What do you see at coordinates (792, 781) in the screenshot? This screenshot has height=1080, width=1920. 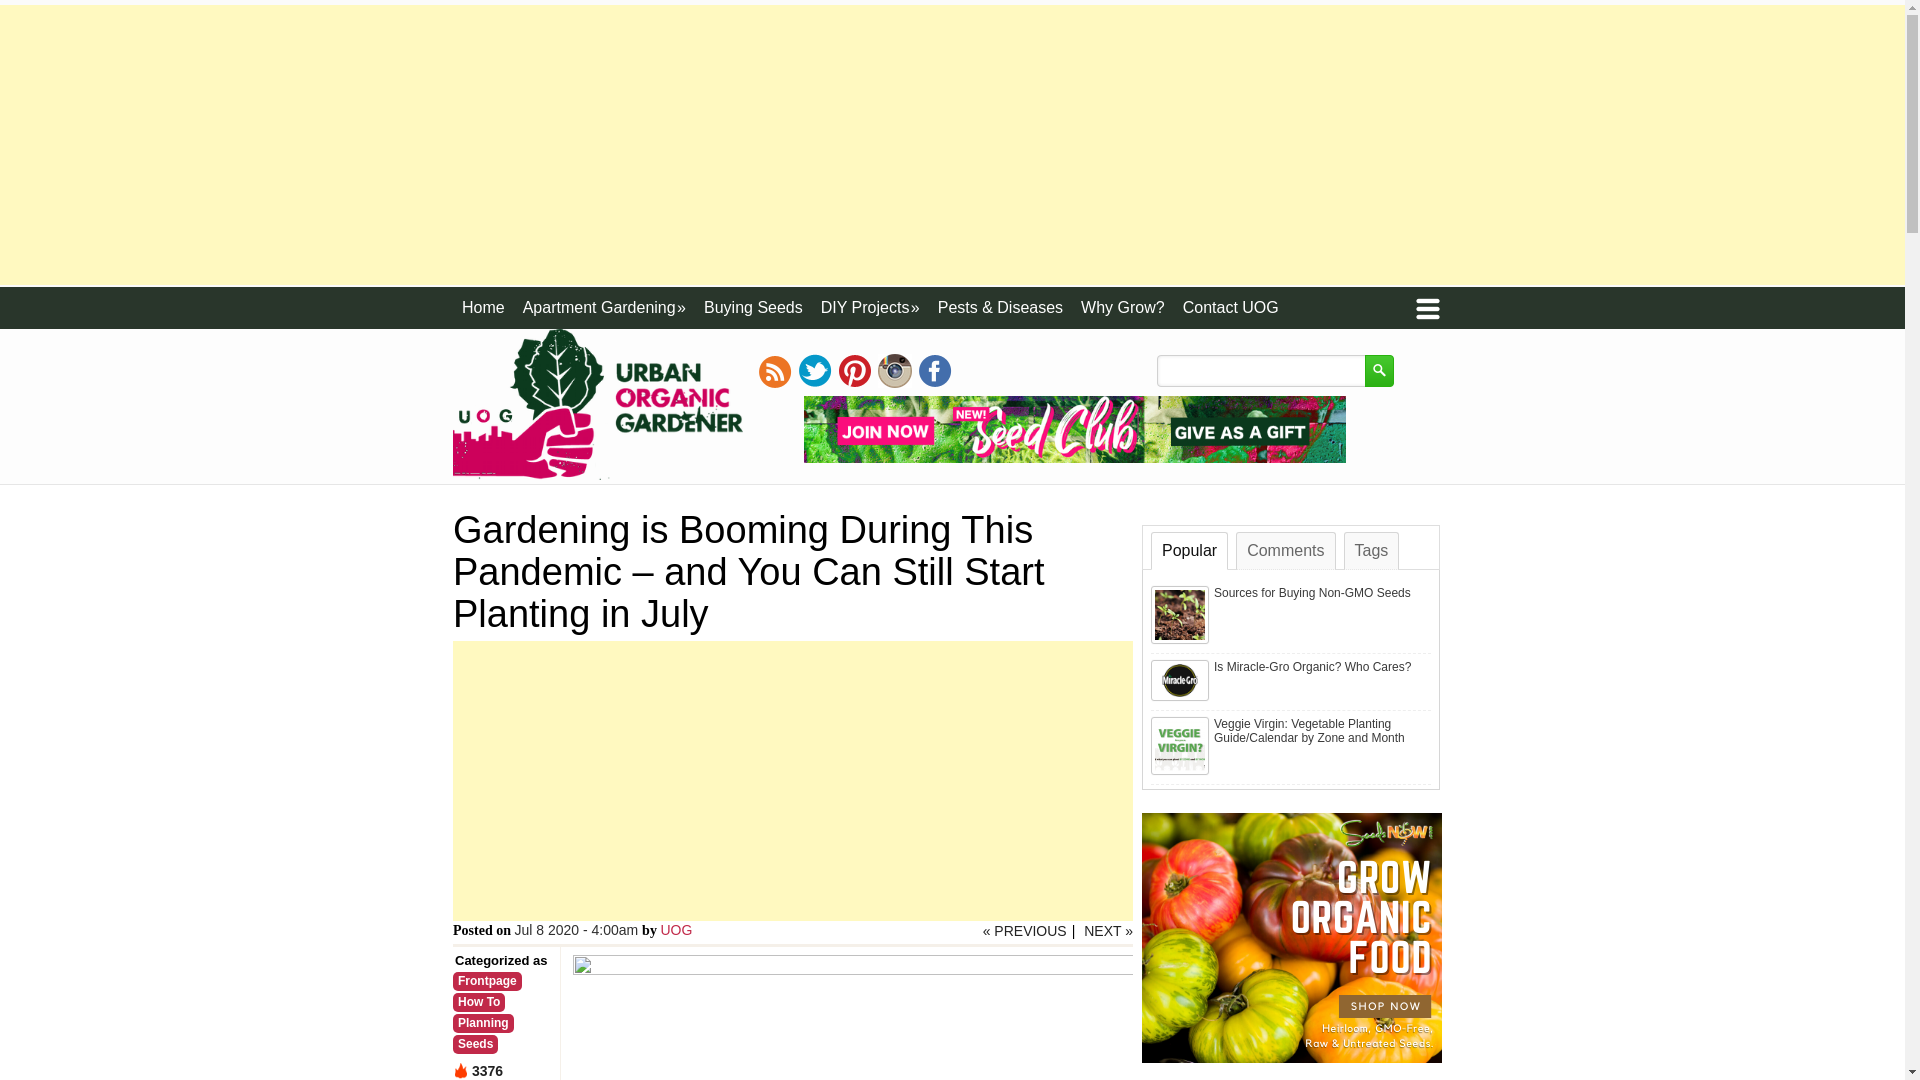 I see `Planning` at bounding box center [792, 781].